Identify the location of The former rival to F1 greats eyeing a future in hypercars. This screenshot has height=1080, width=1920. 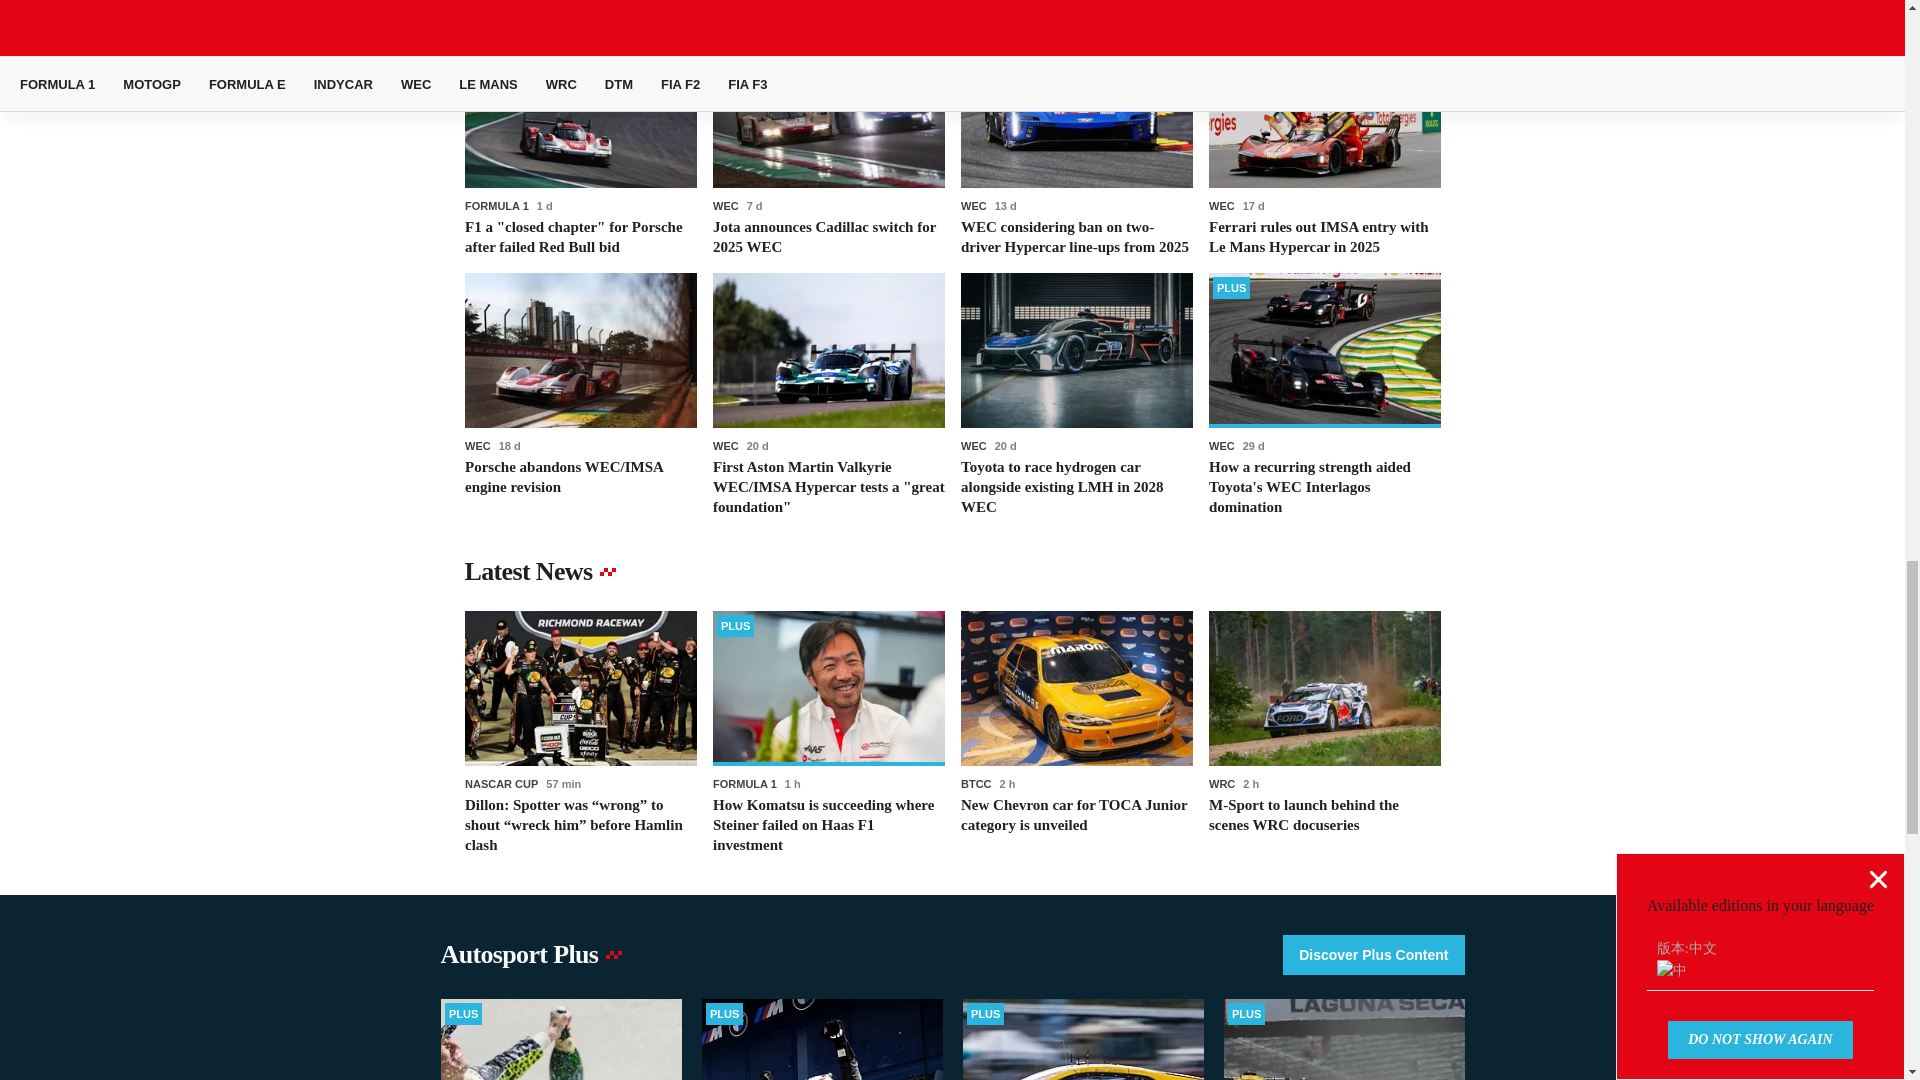
(560, 1040).